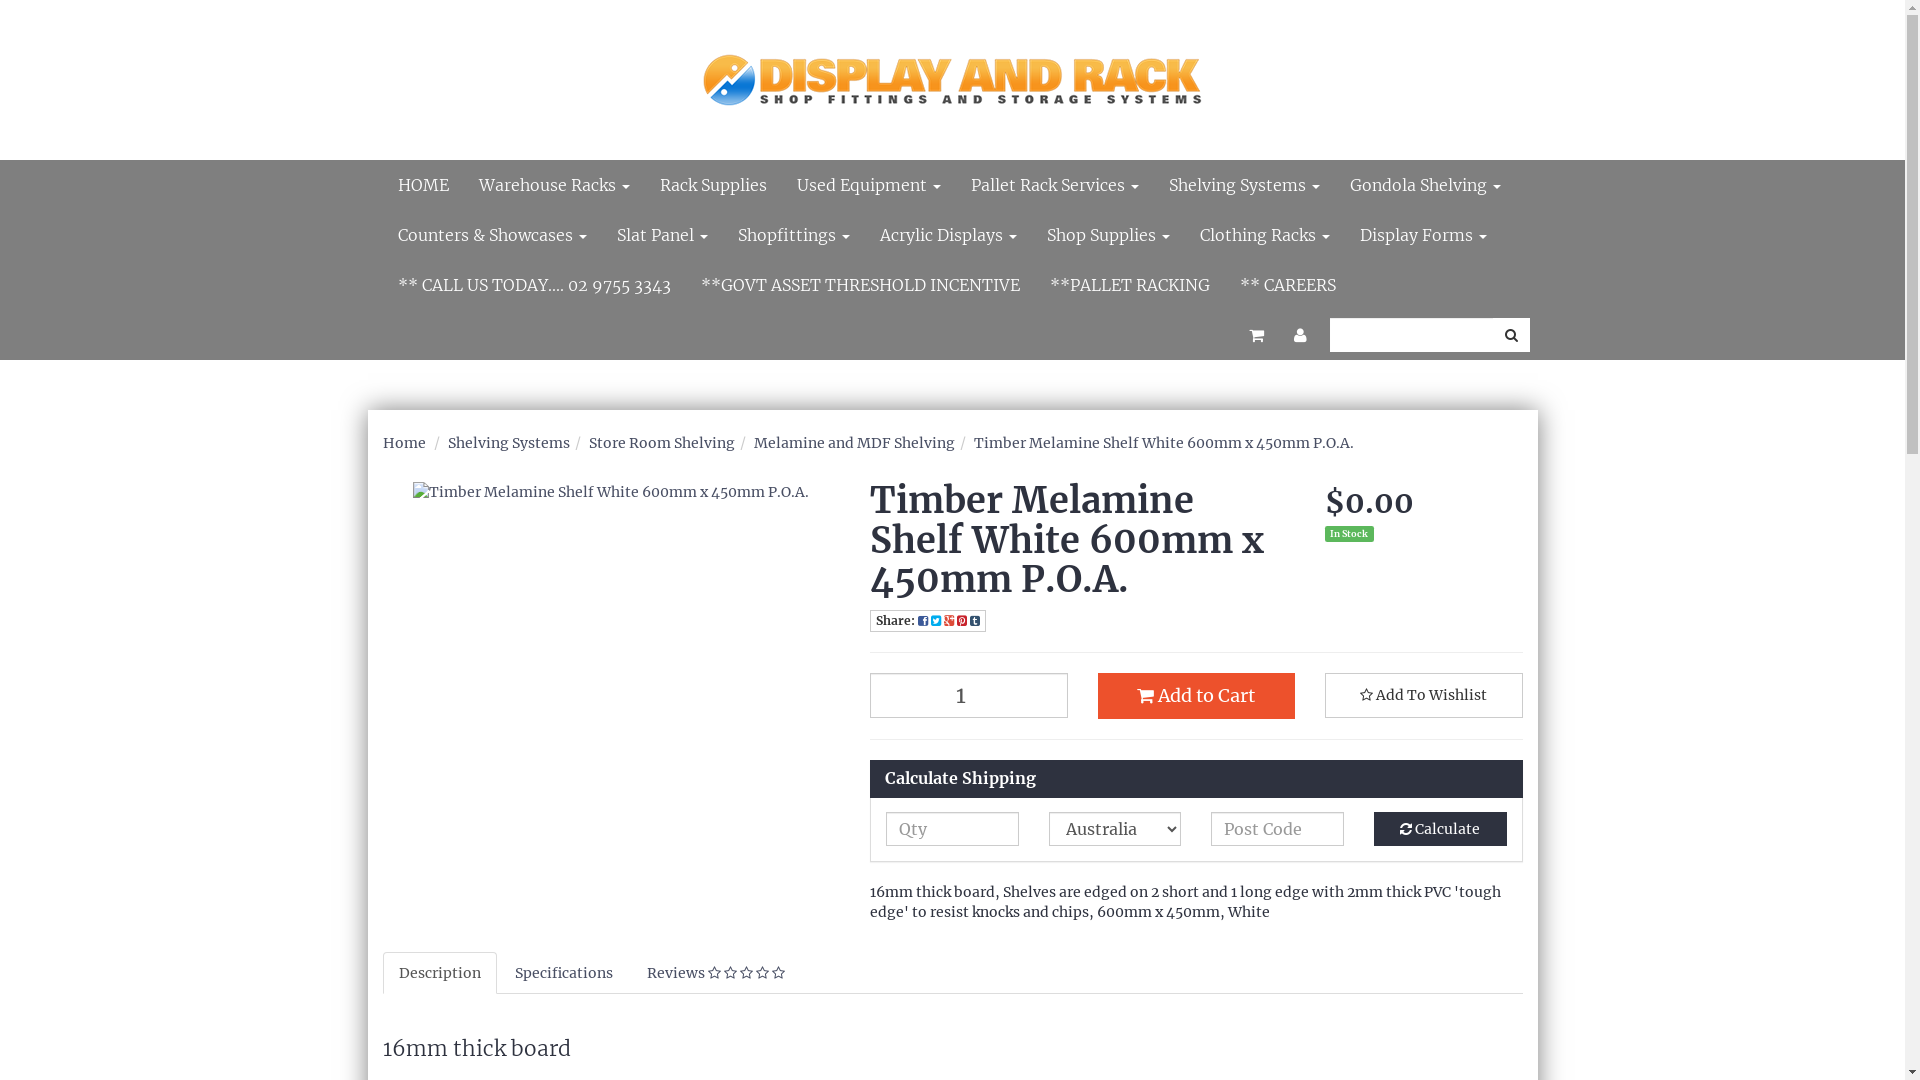 This screenshot has width=1920, height=1080. I want to click on Display Forms, so click(1422, 235).